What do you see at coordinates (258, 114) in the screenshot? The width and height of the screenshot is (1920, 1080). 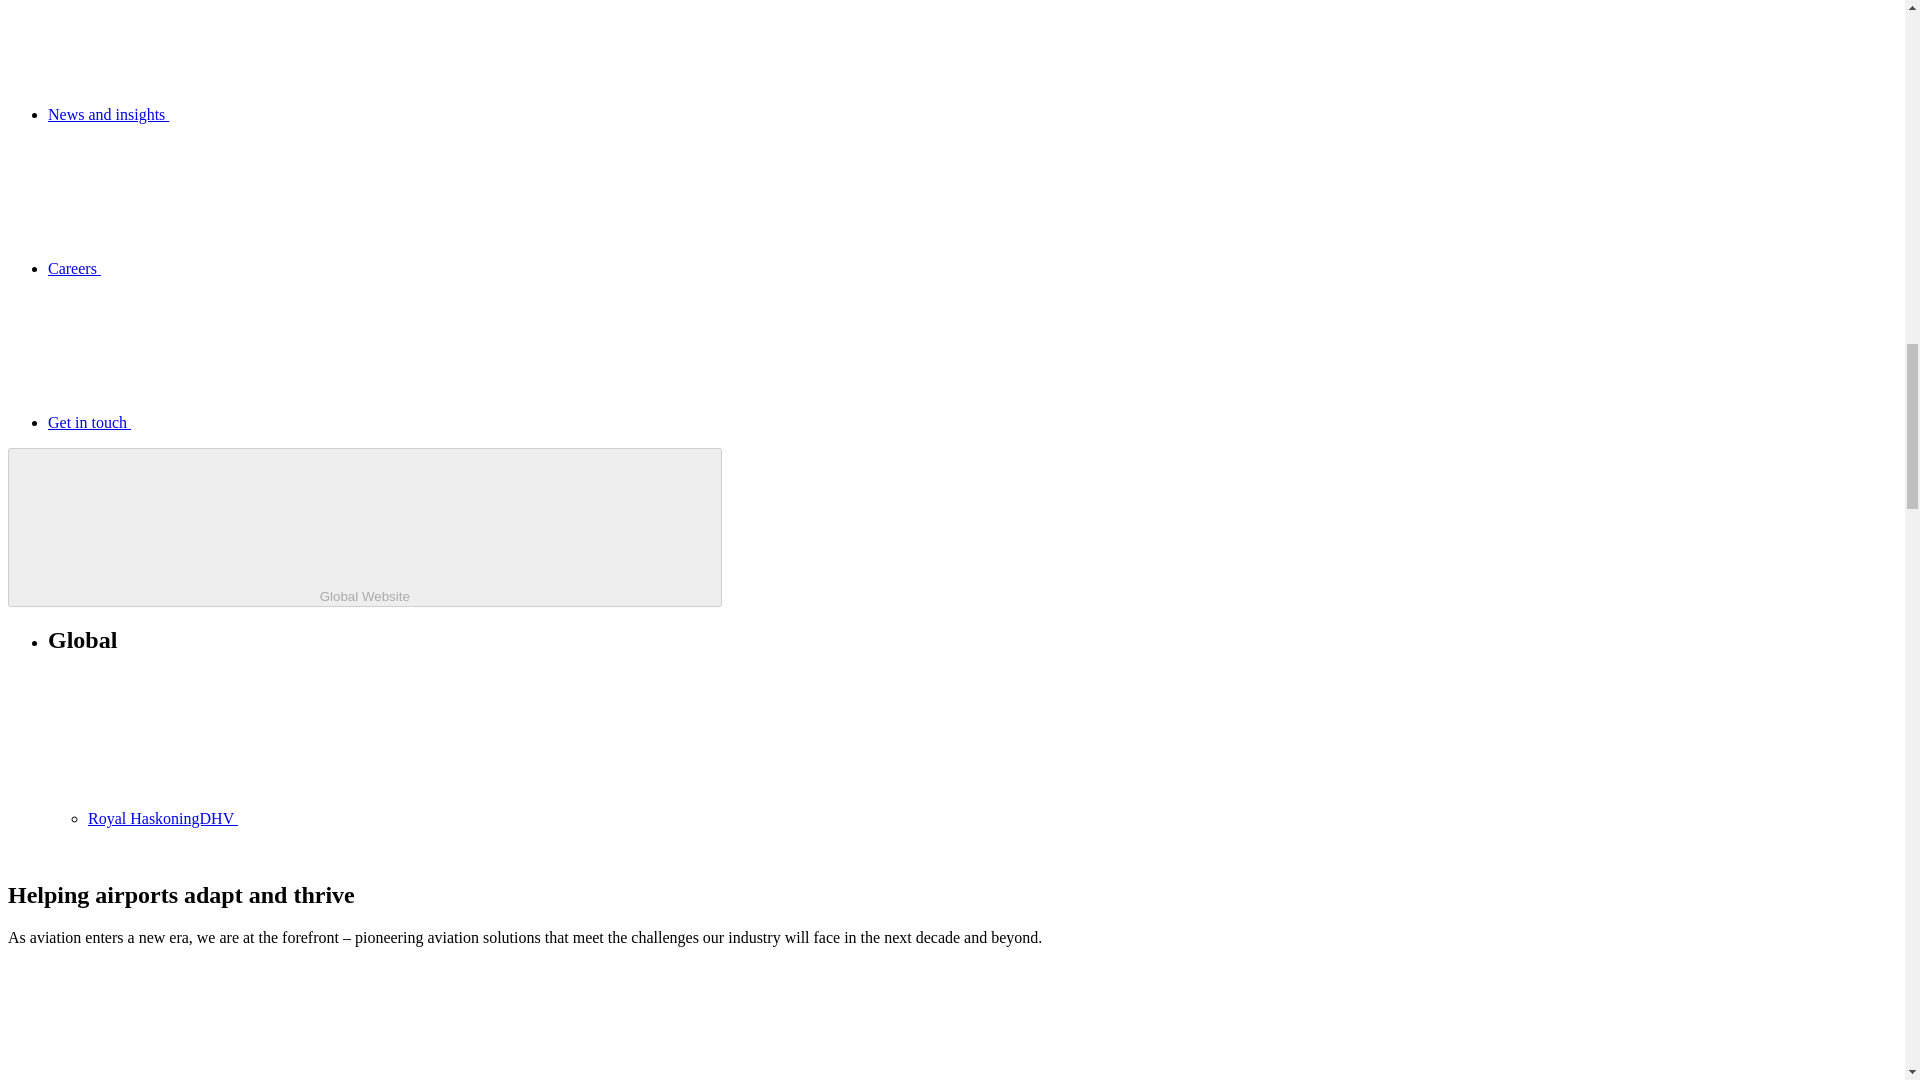 I see `News and insights` at bounding box center [258, 114].